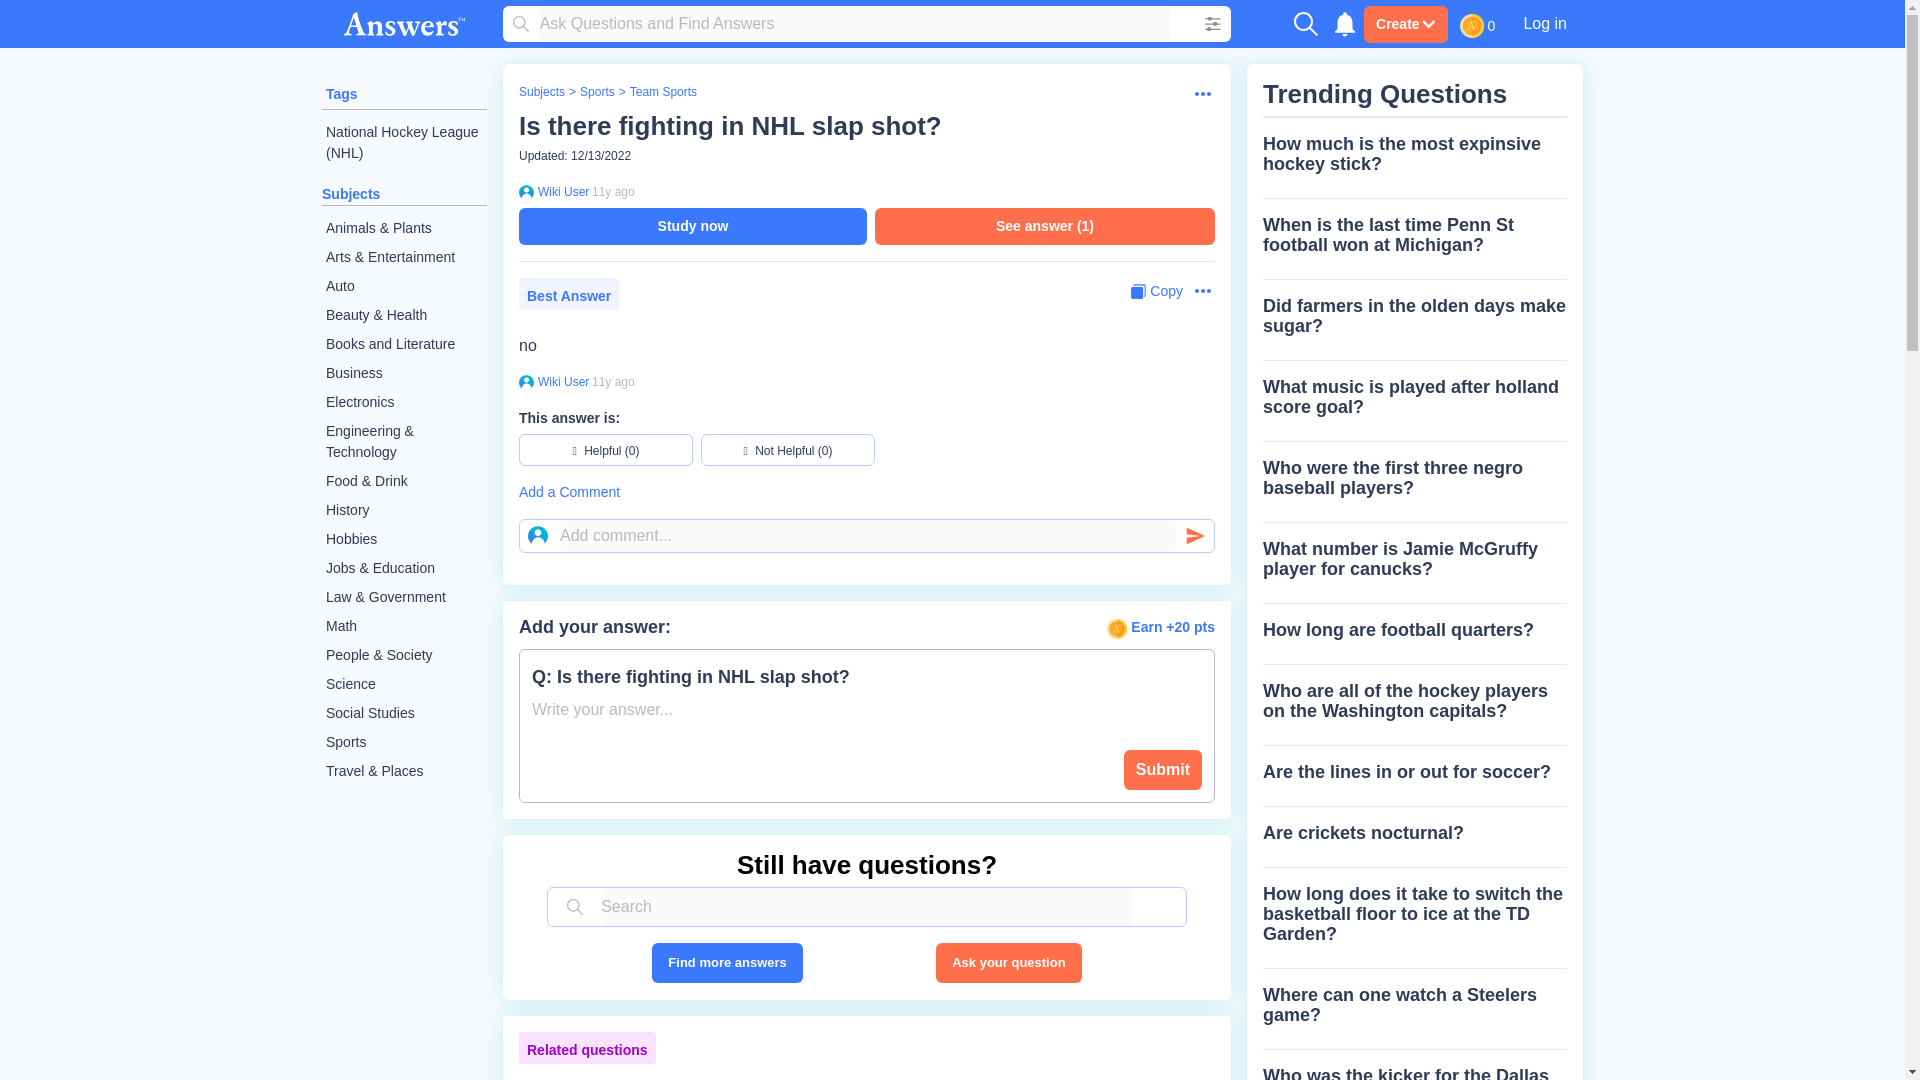 The image size is (1920, 1080). Describe the element at coordinates (561, 381) in the screenshot. I see `Wiki User` at that location.